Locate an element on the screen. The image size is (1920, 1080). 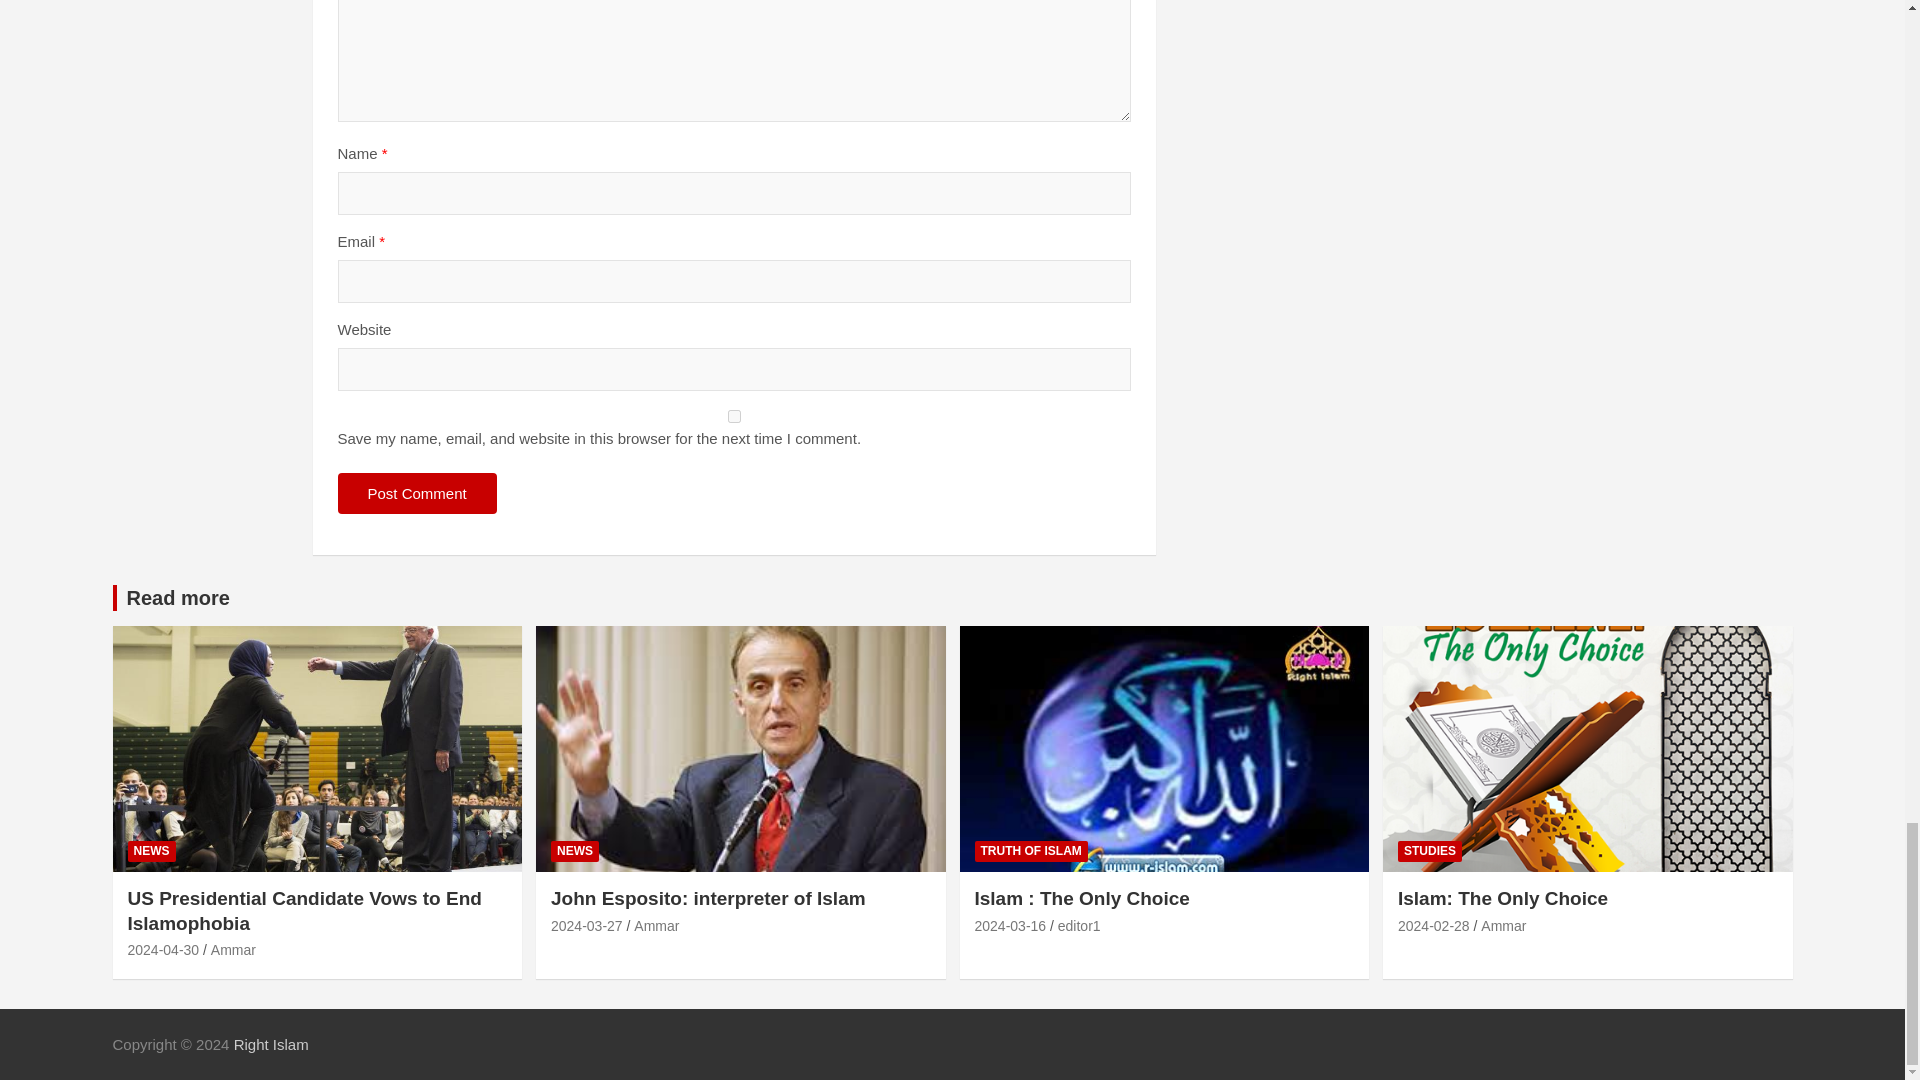
Post Comment is located at coordinates (417, 494).